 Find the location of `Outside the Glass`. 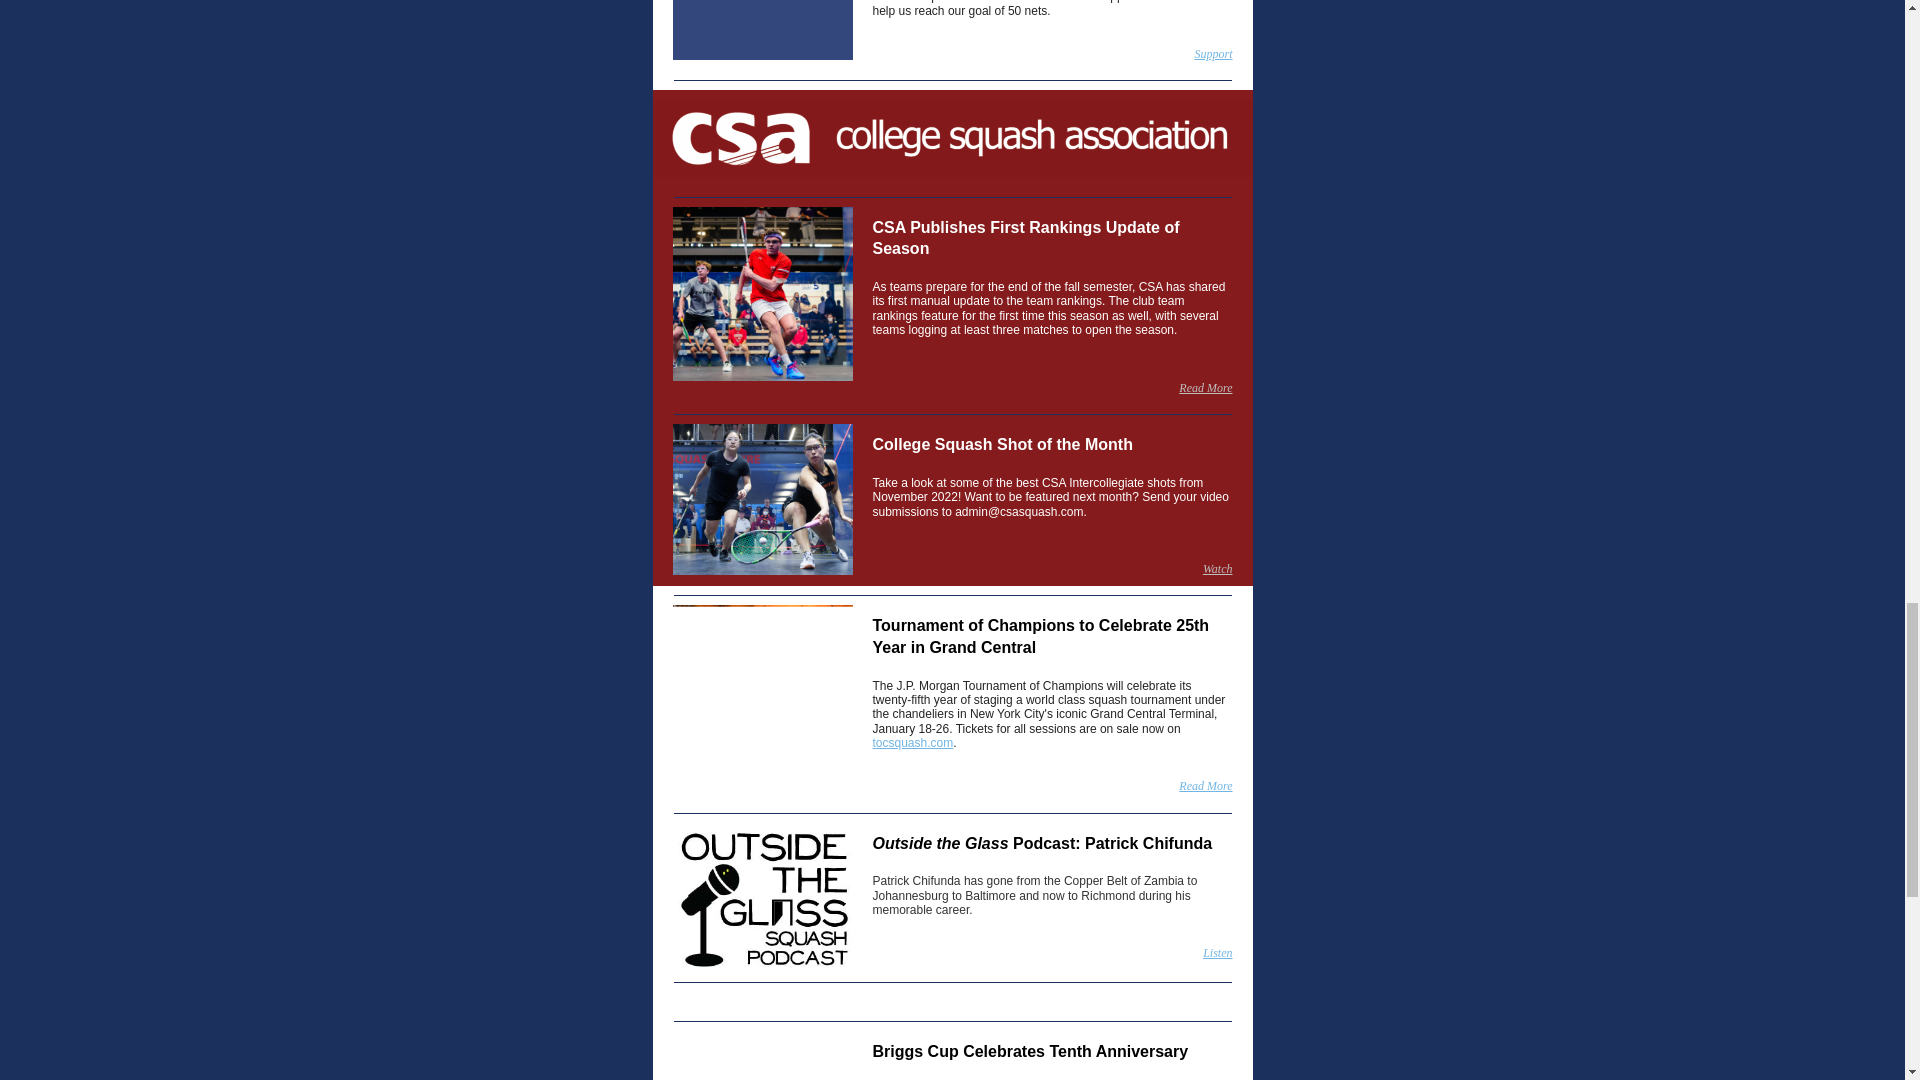

Outside the Glass is located at coordinates (940, 843).